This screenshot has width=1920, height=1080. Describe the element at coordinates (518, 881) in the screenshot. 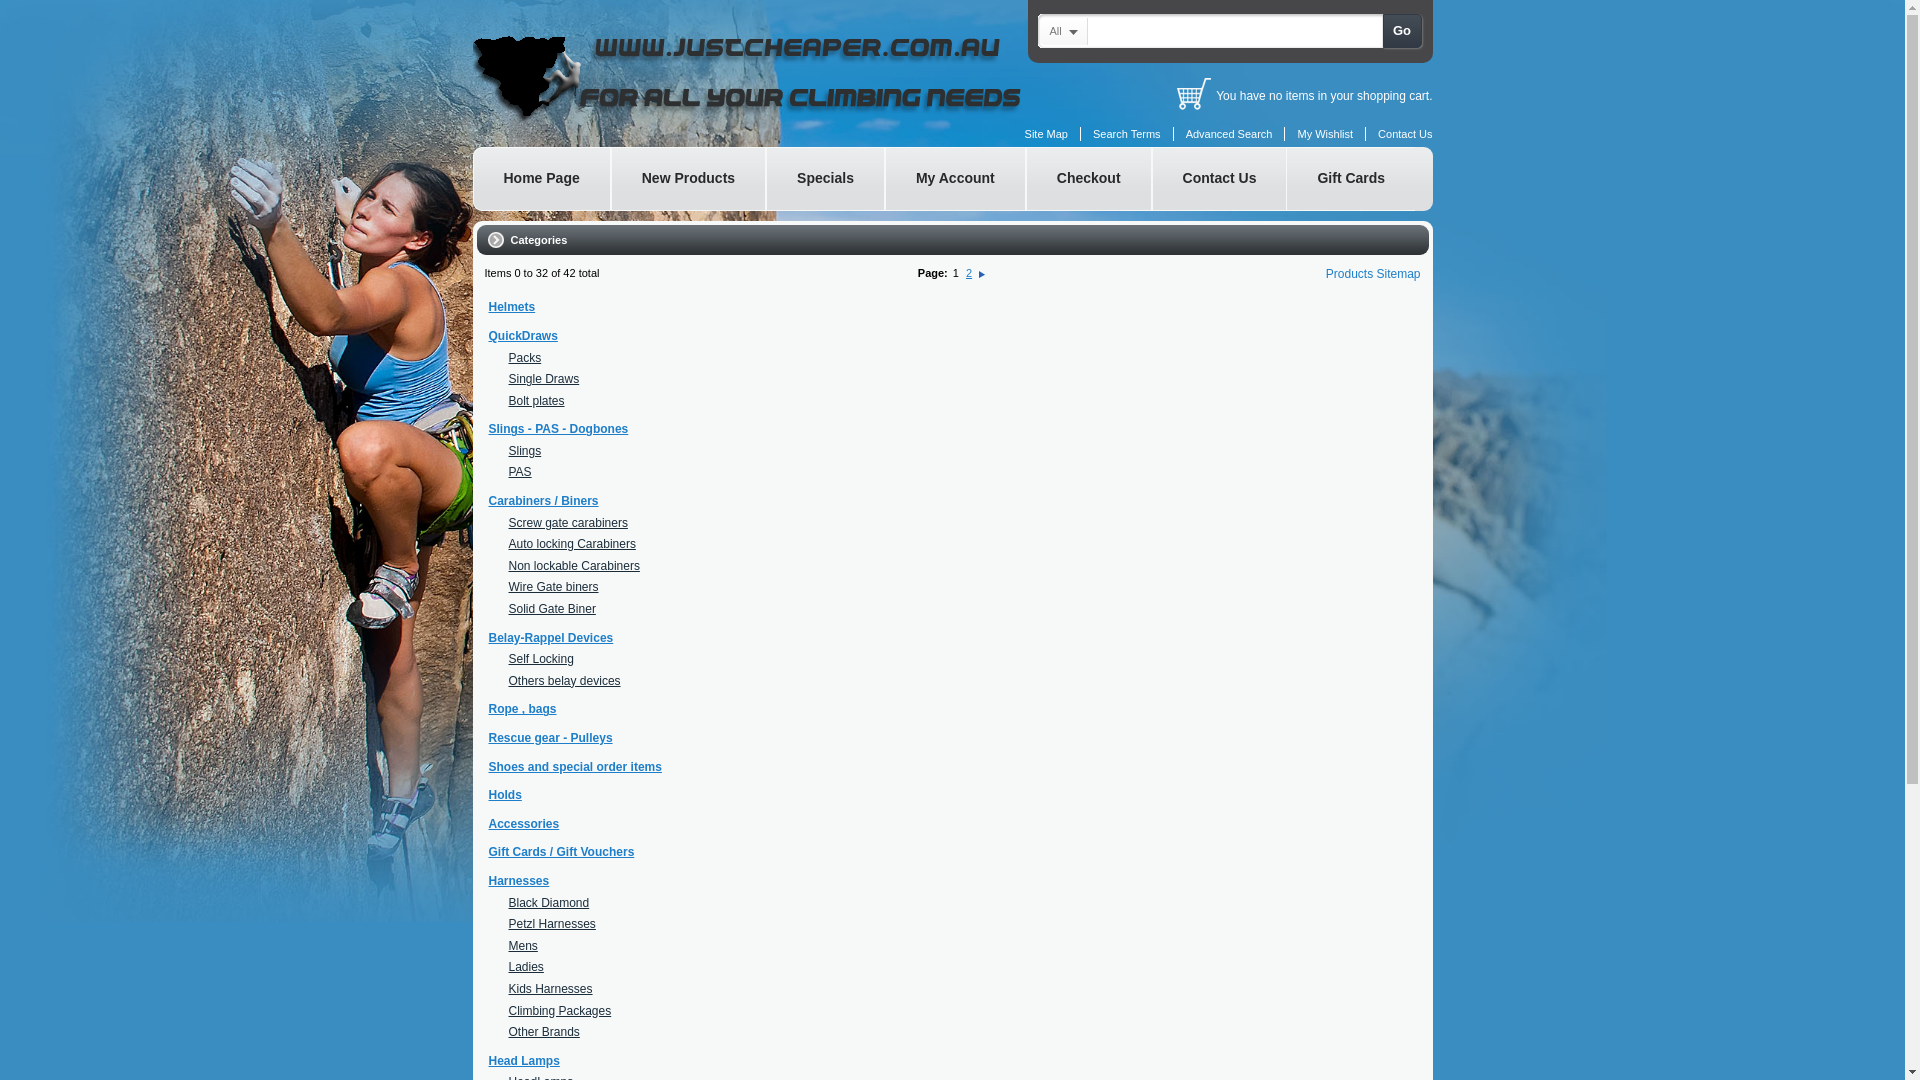

I see `Harnesses` at that location.